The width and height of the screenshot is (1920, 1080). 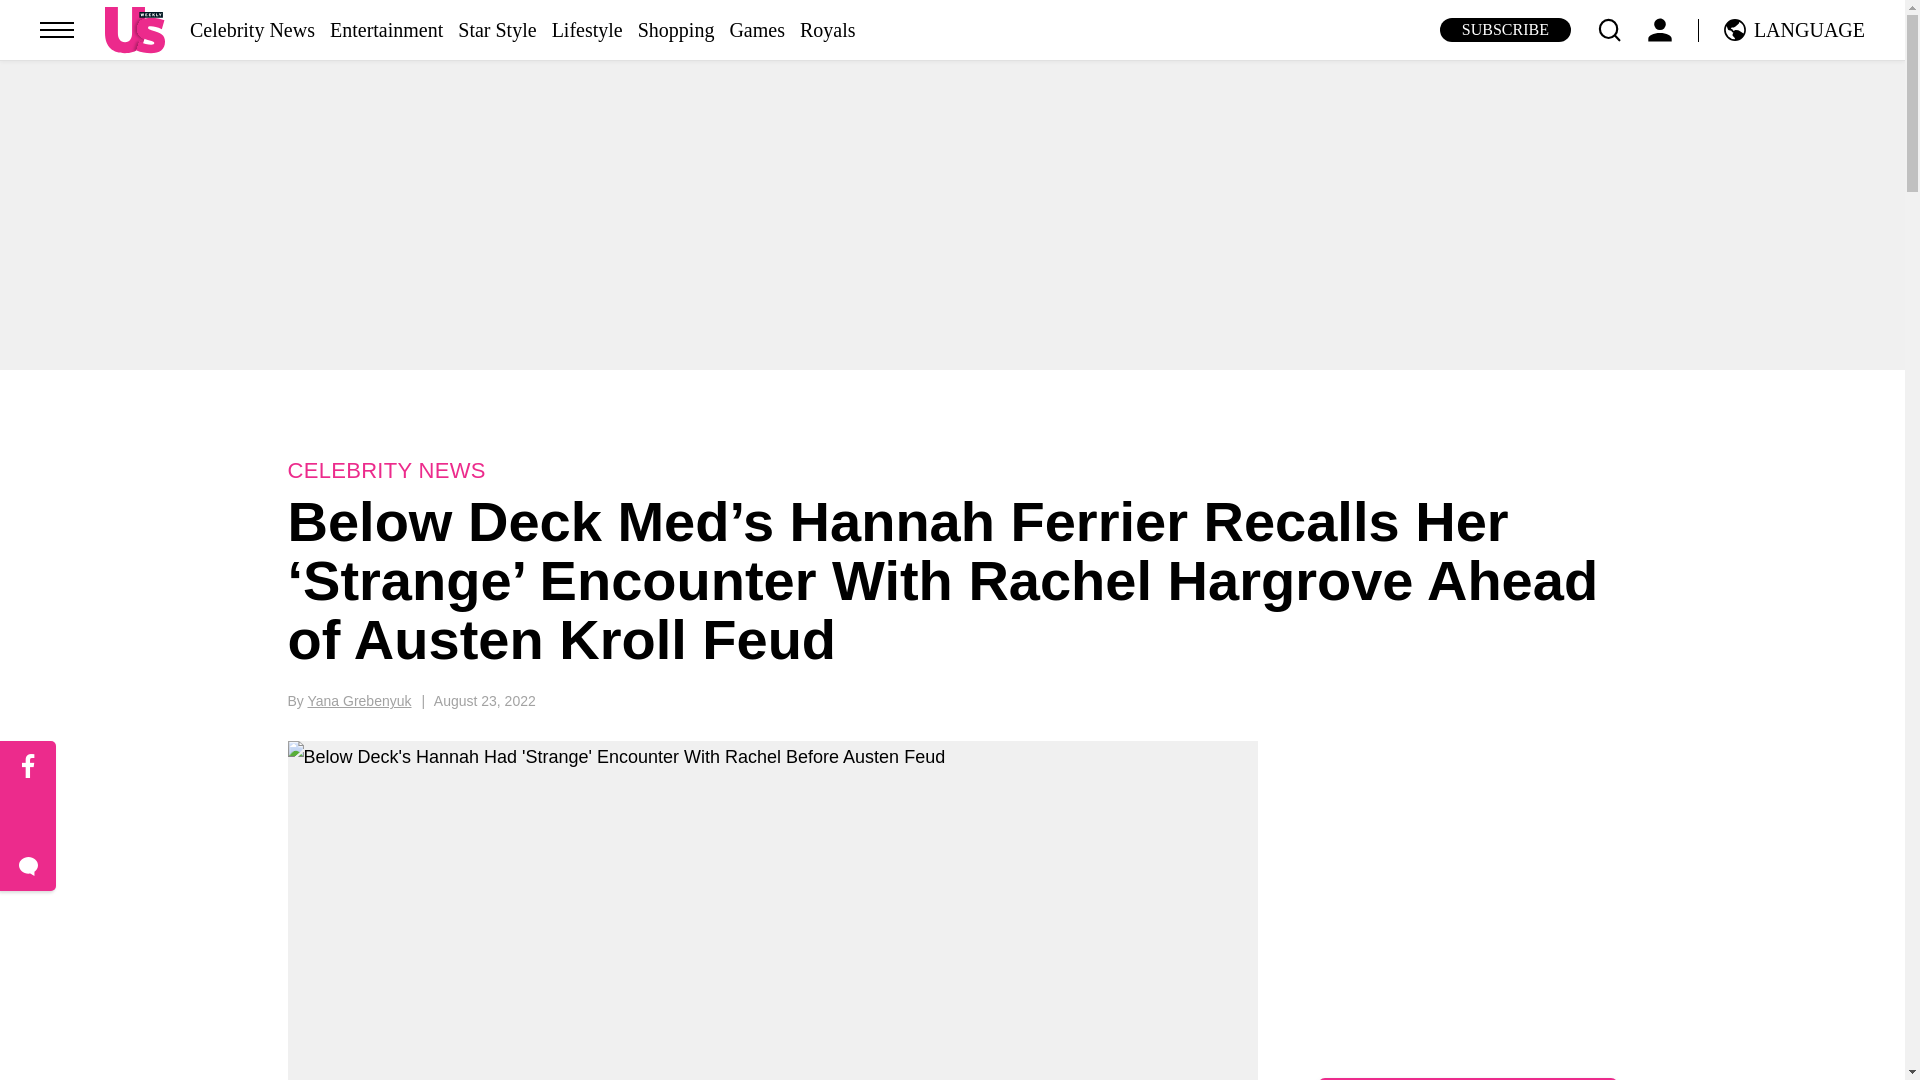 I want to click on Click to share on Twitter, so click(x=28, y=816).